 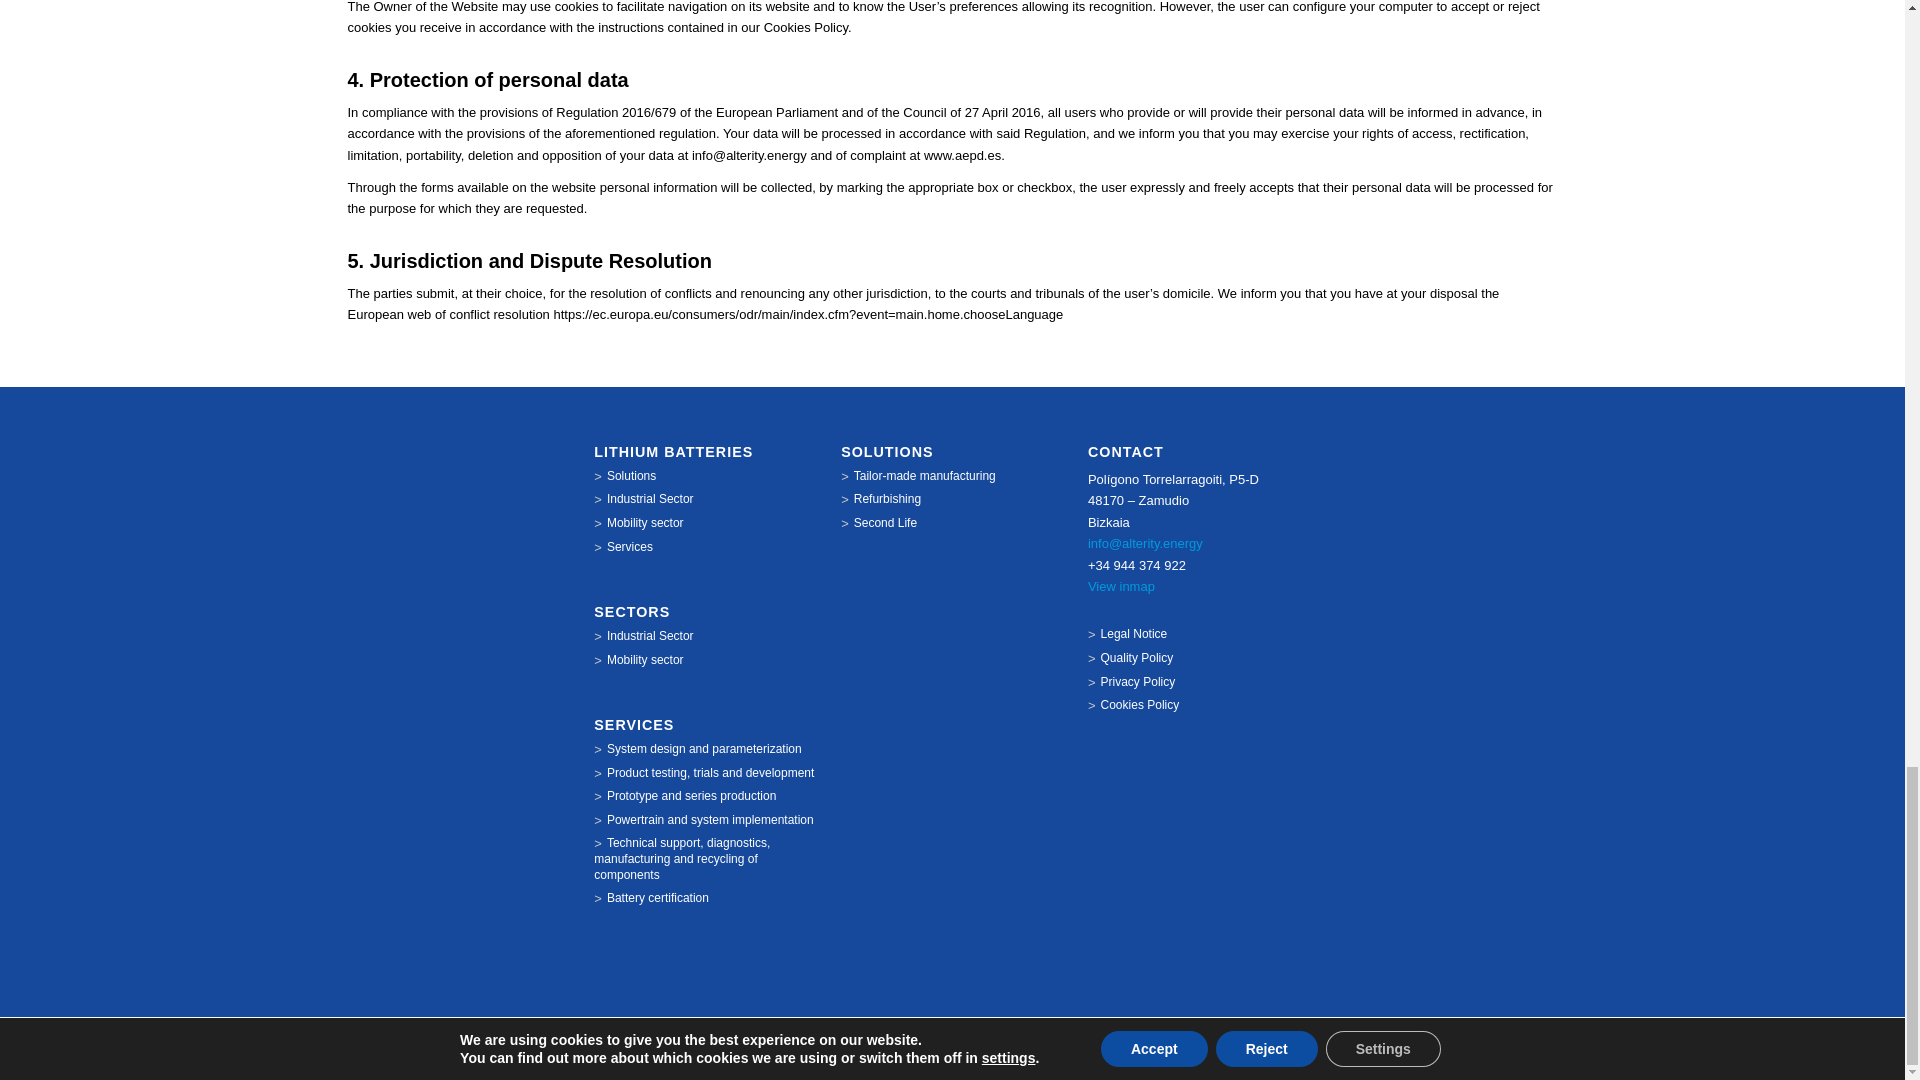 What do you see at coordinates (705, 821) in the screenshot?
I see `Powertrain and system implementation` at bounding box center [705, 821].